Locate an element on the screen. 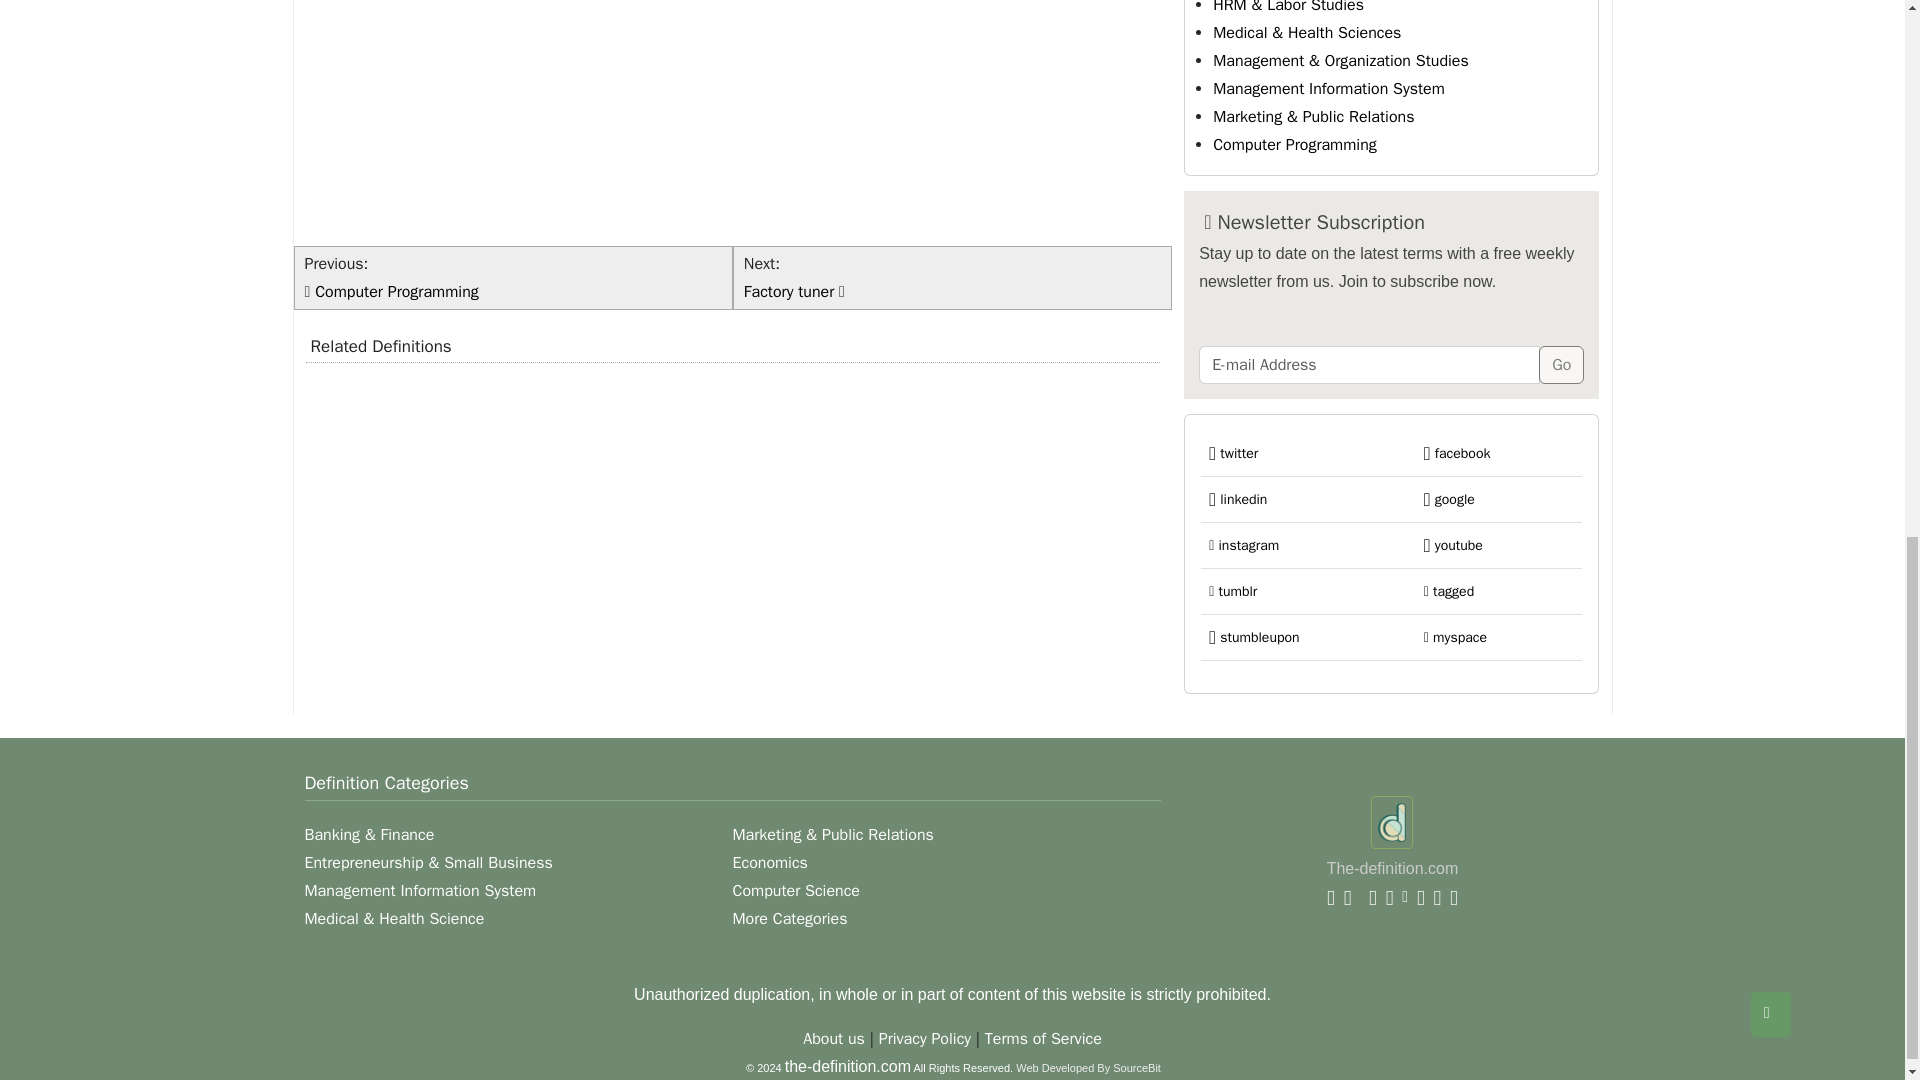 This screenshot has height=1080, width=1920. facebook is located at coordinates (1458, 453).